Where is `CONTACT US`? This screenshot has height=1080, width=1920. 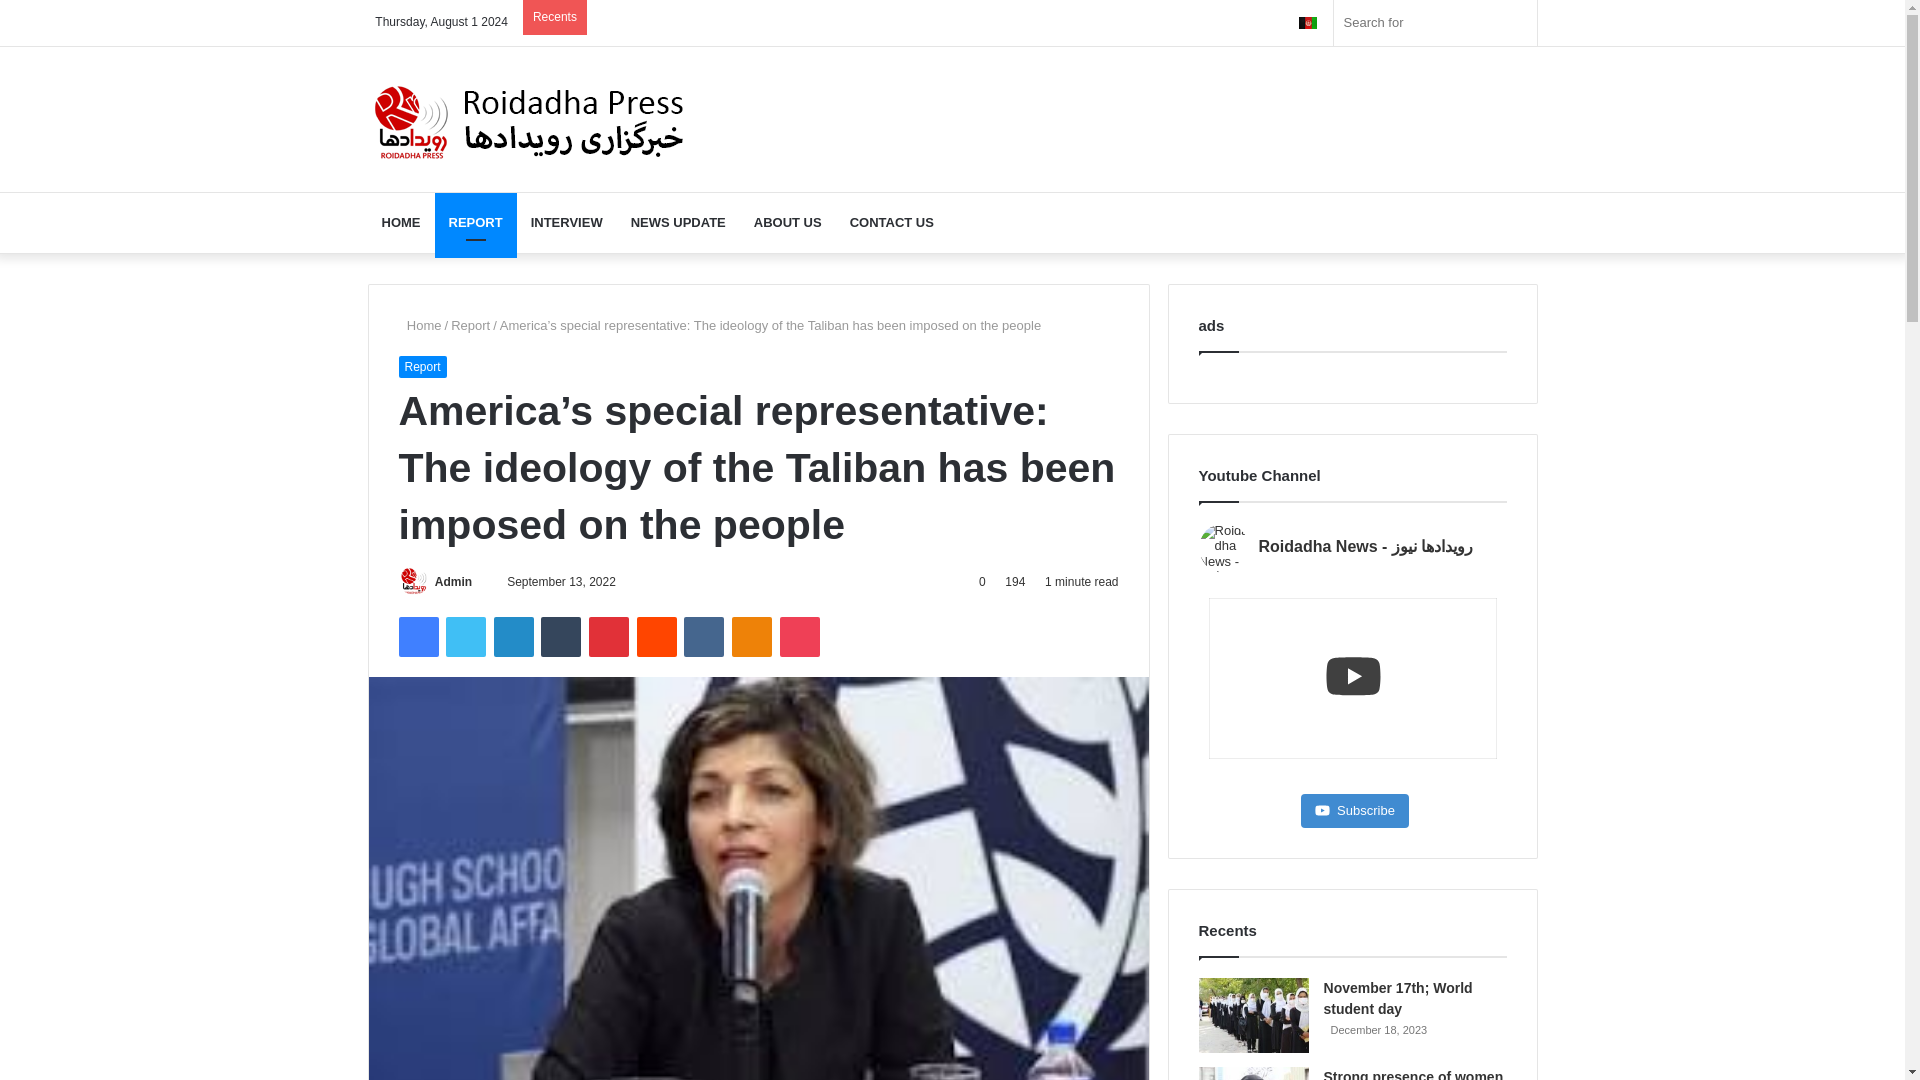
CONTACT US is located at coordinates (892, 222).